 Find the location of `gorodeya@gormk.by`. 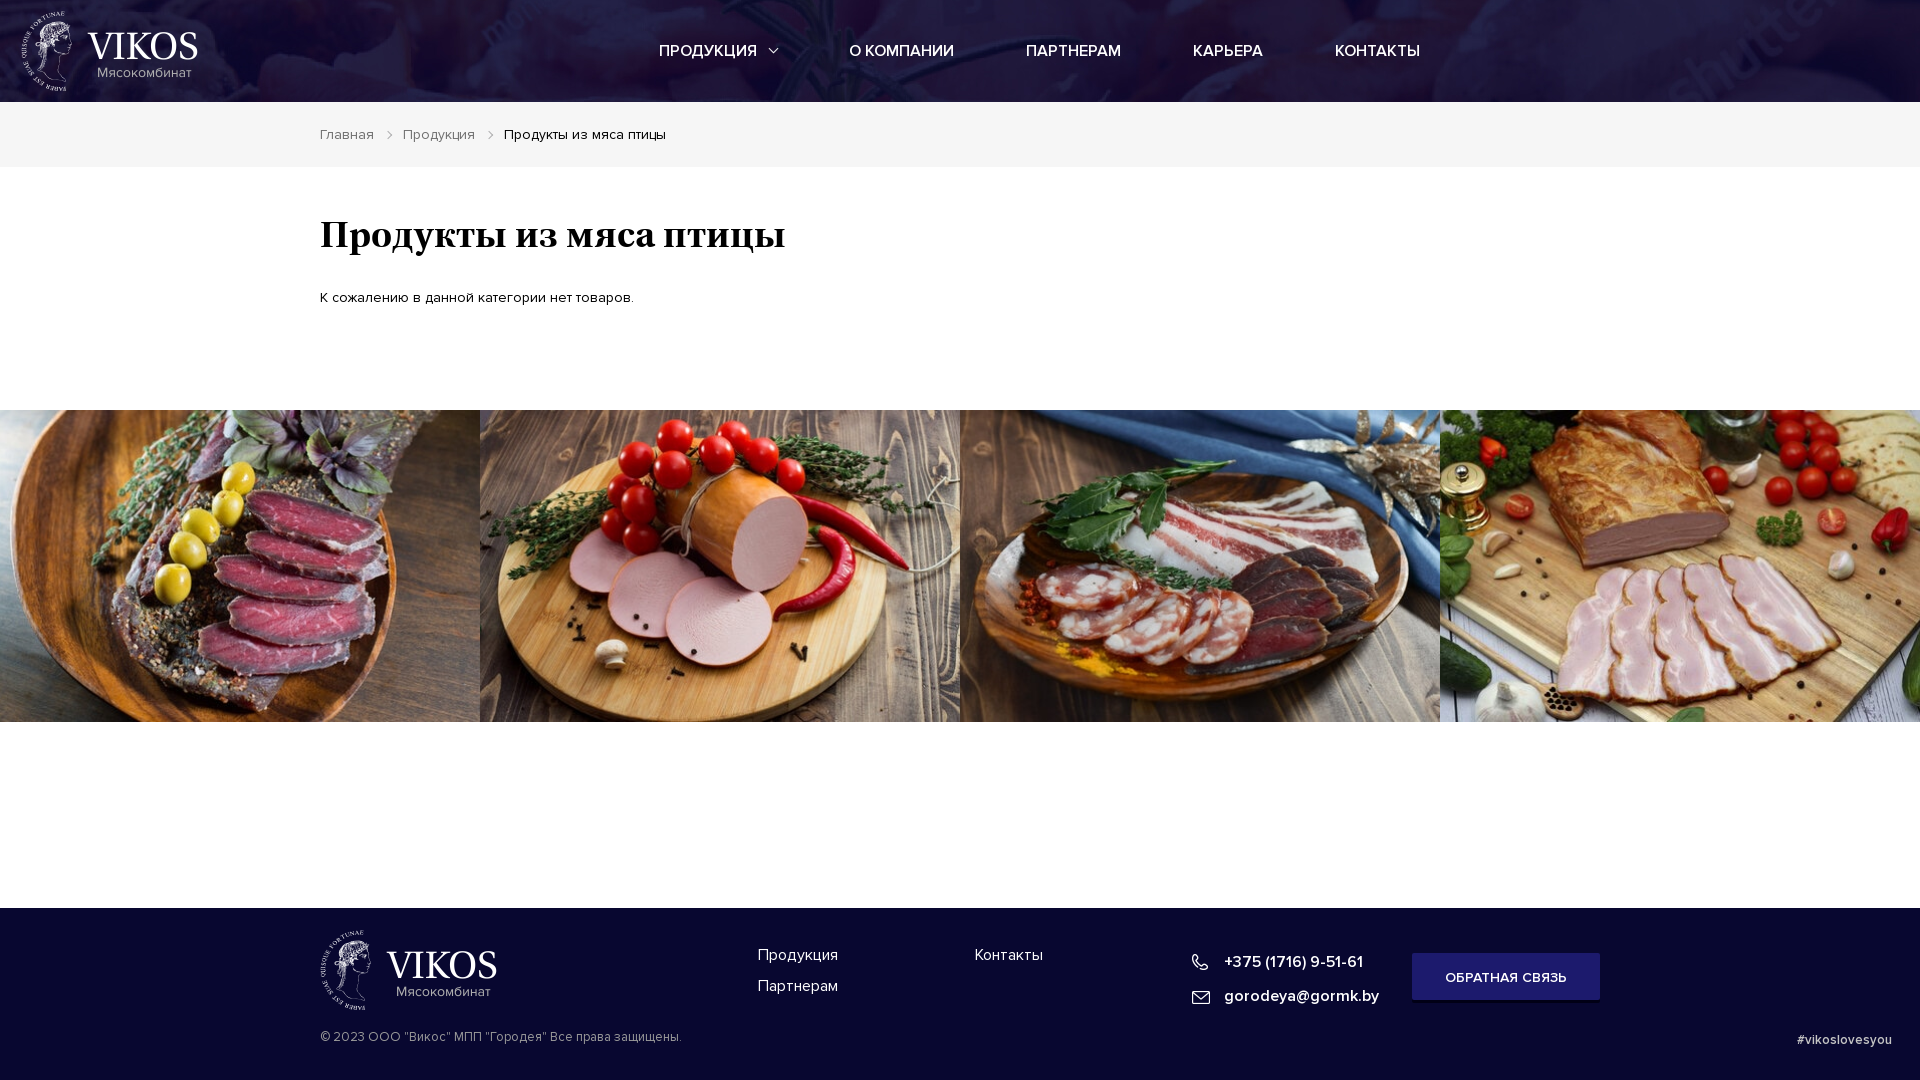

gorodeya@gormk.by is located at coordinates (1286, 996).